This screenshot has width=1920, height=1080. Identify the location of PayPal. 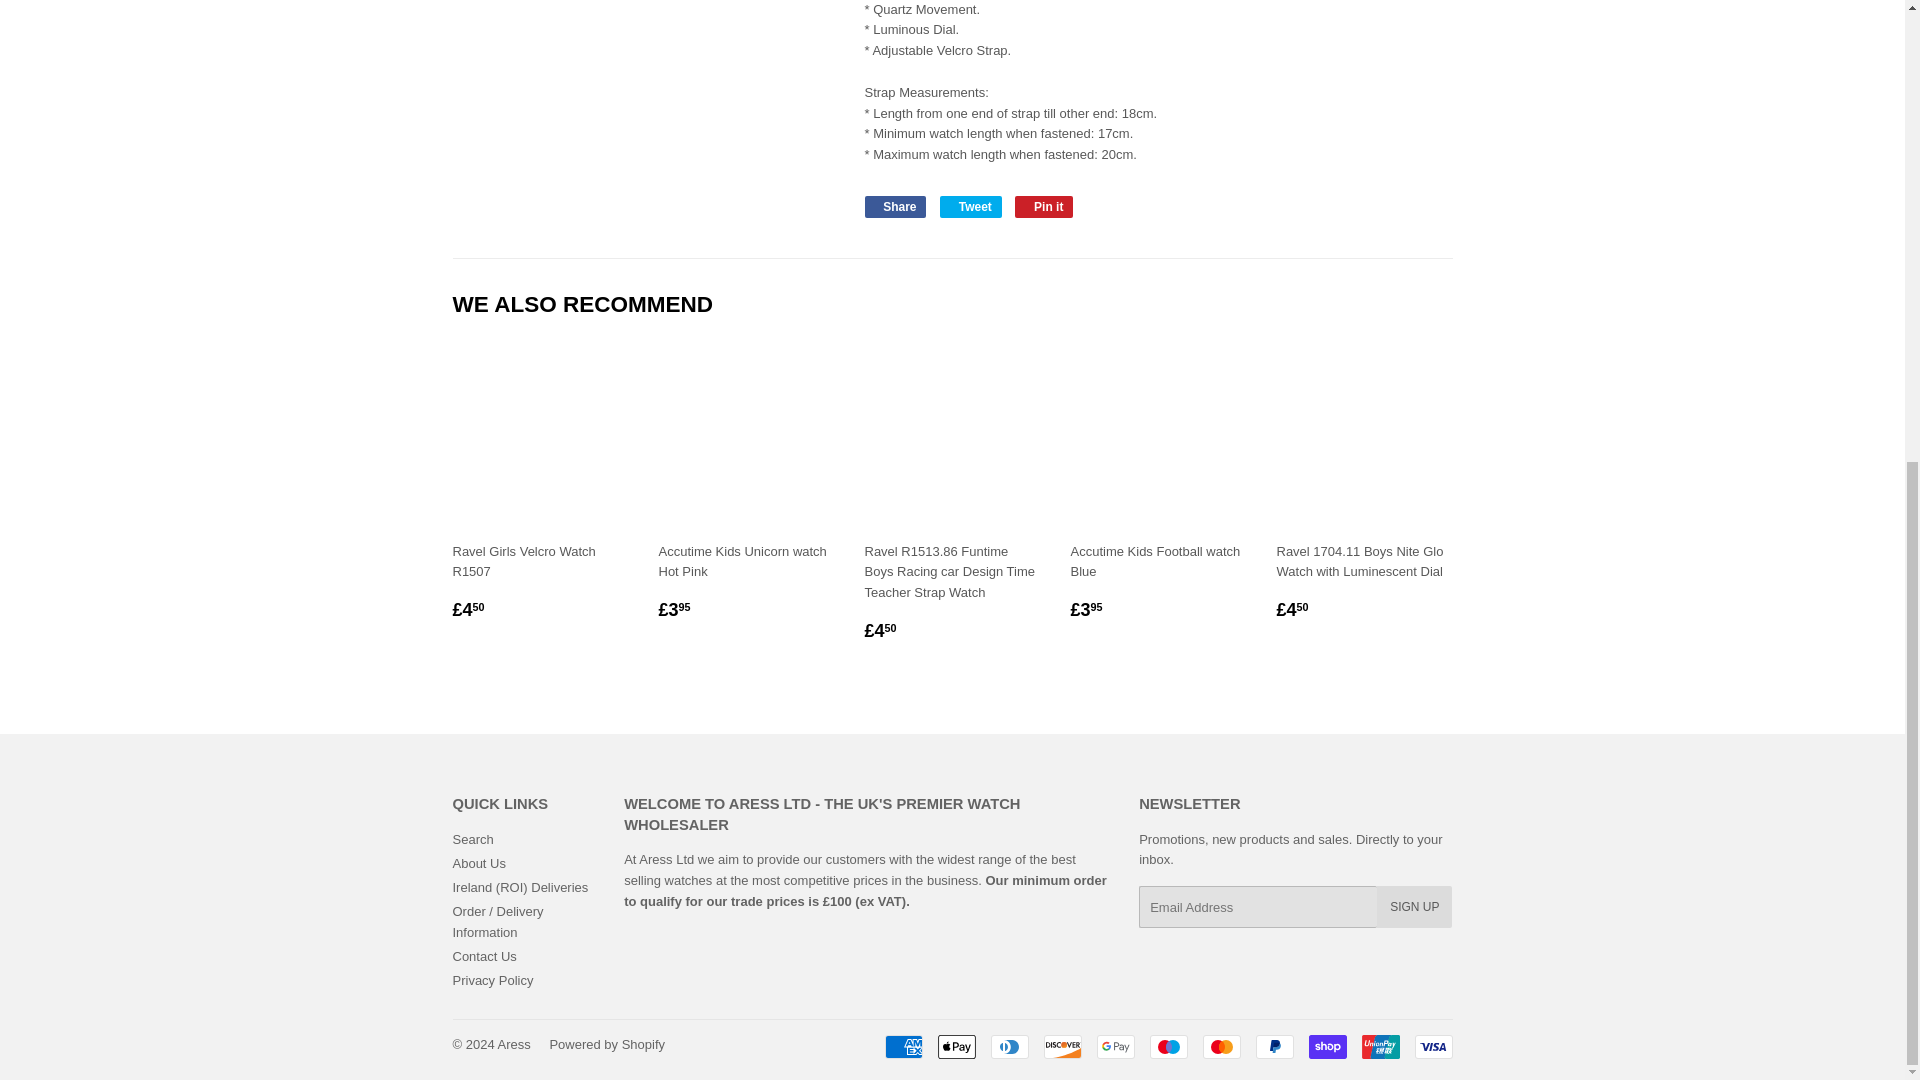
(1274, 1046).